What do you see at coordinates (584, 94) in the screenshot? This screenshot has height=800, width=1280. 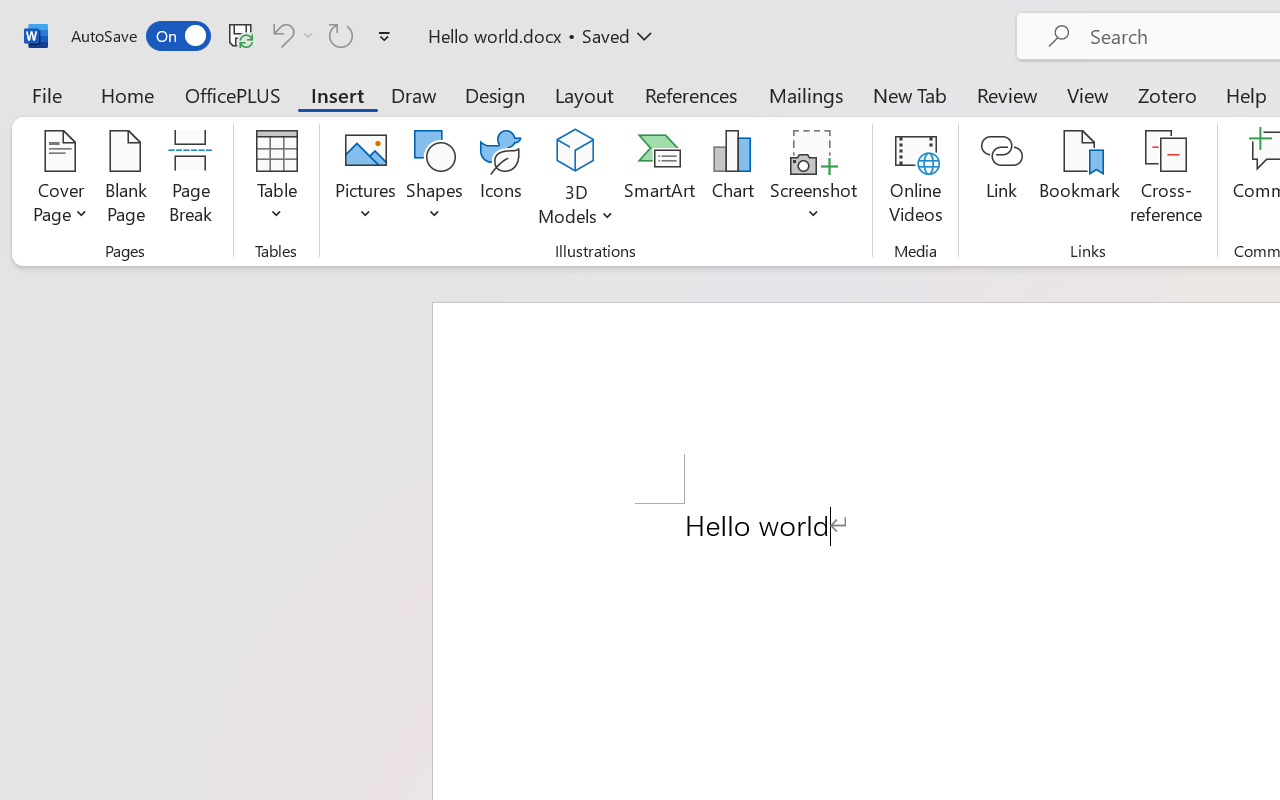 I see `Layout` at bounding box center [584, 94].